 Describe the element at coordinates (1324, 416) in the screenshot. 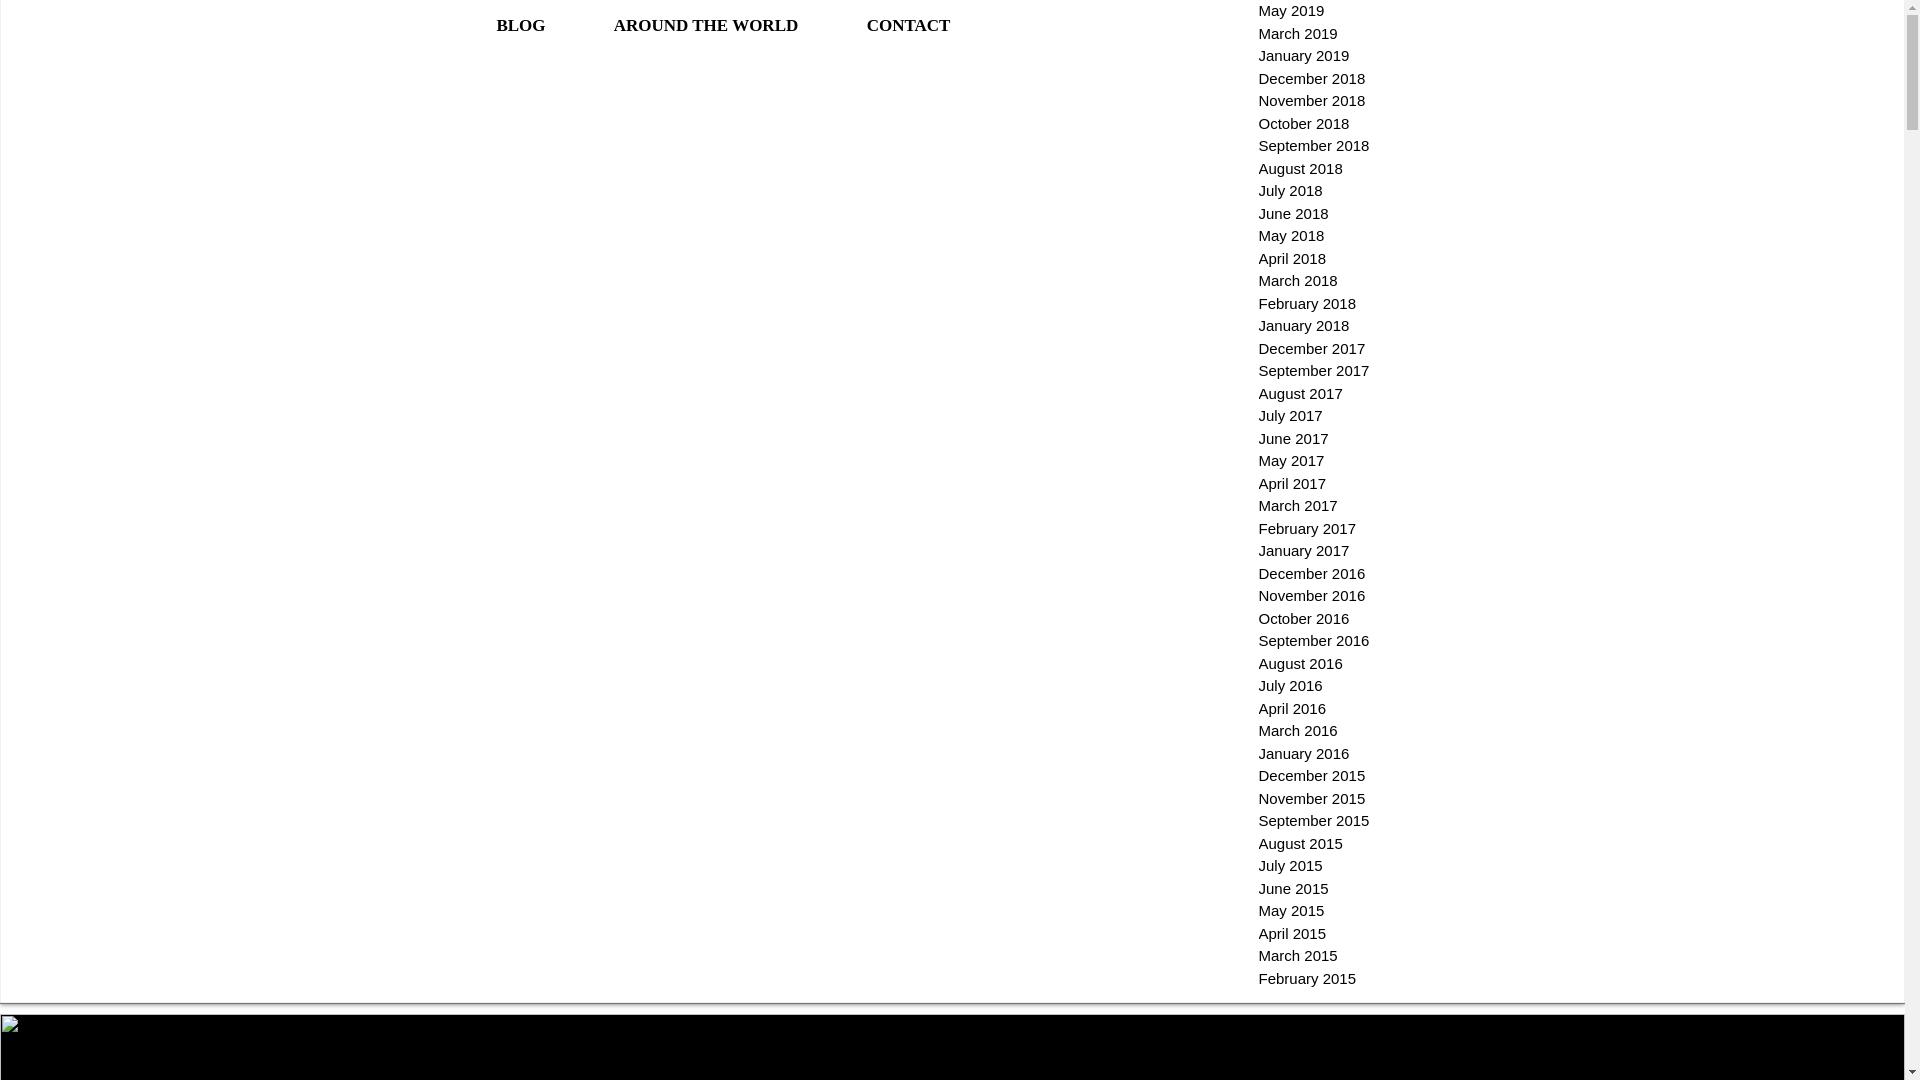

I see `July 2017` at that location.